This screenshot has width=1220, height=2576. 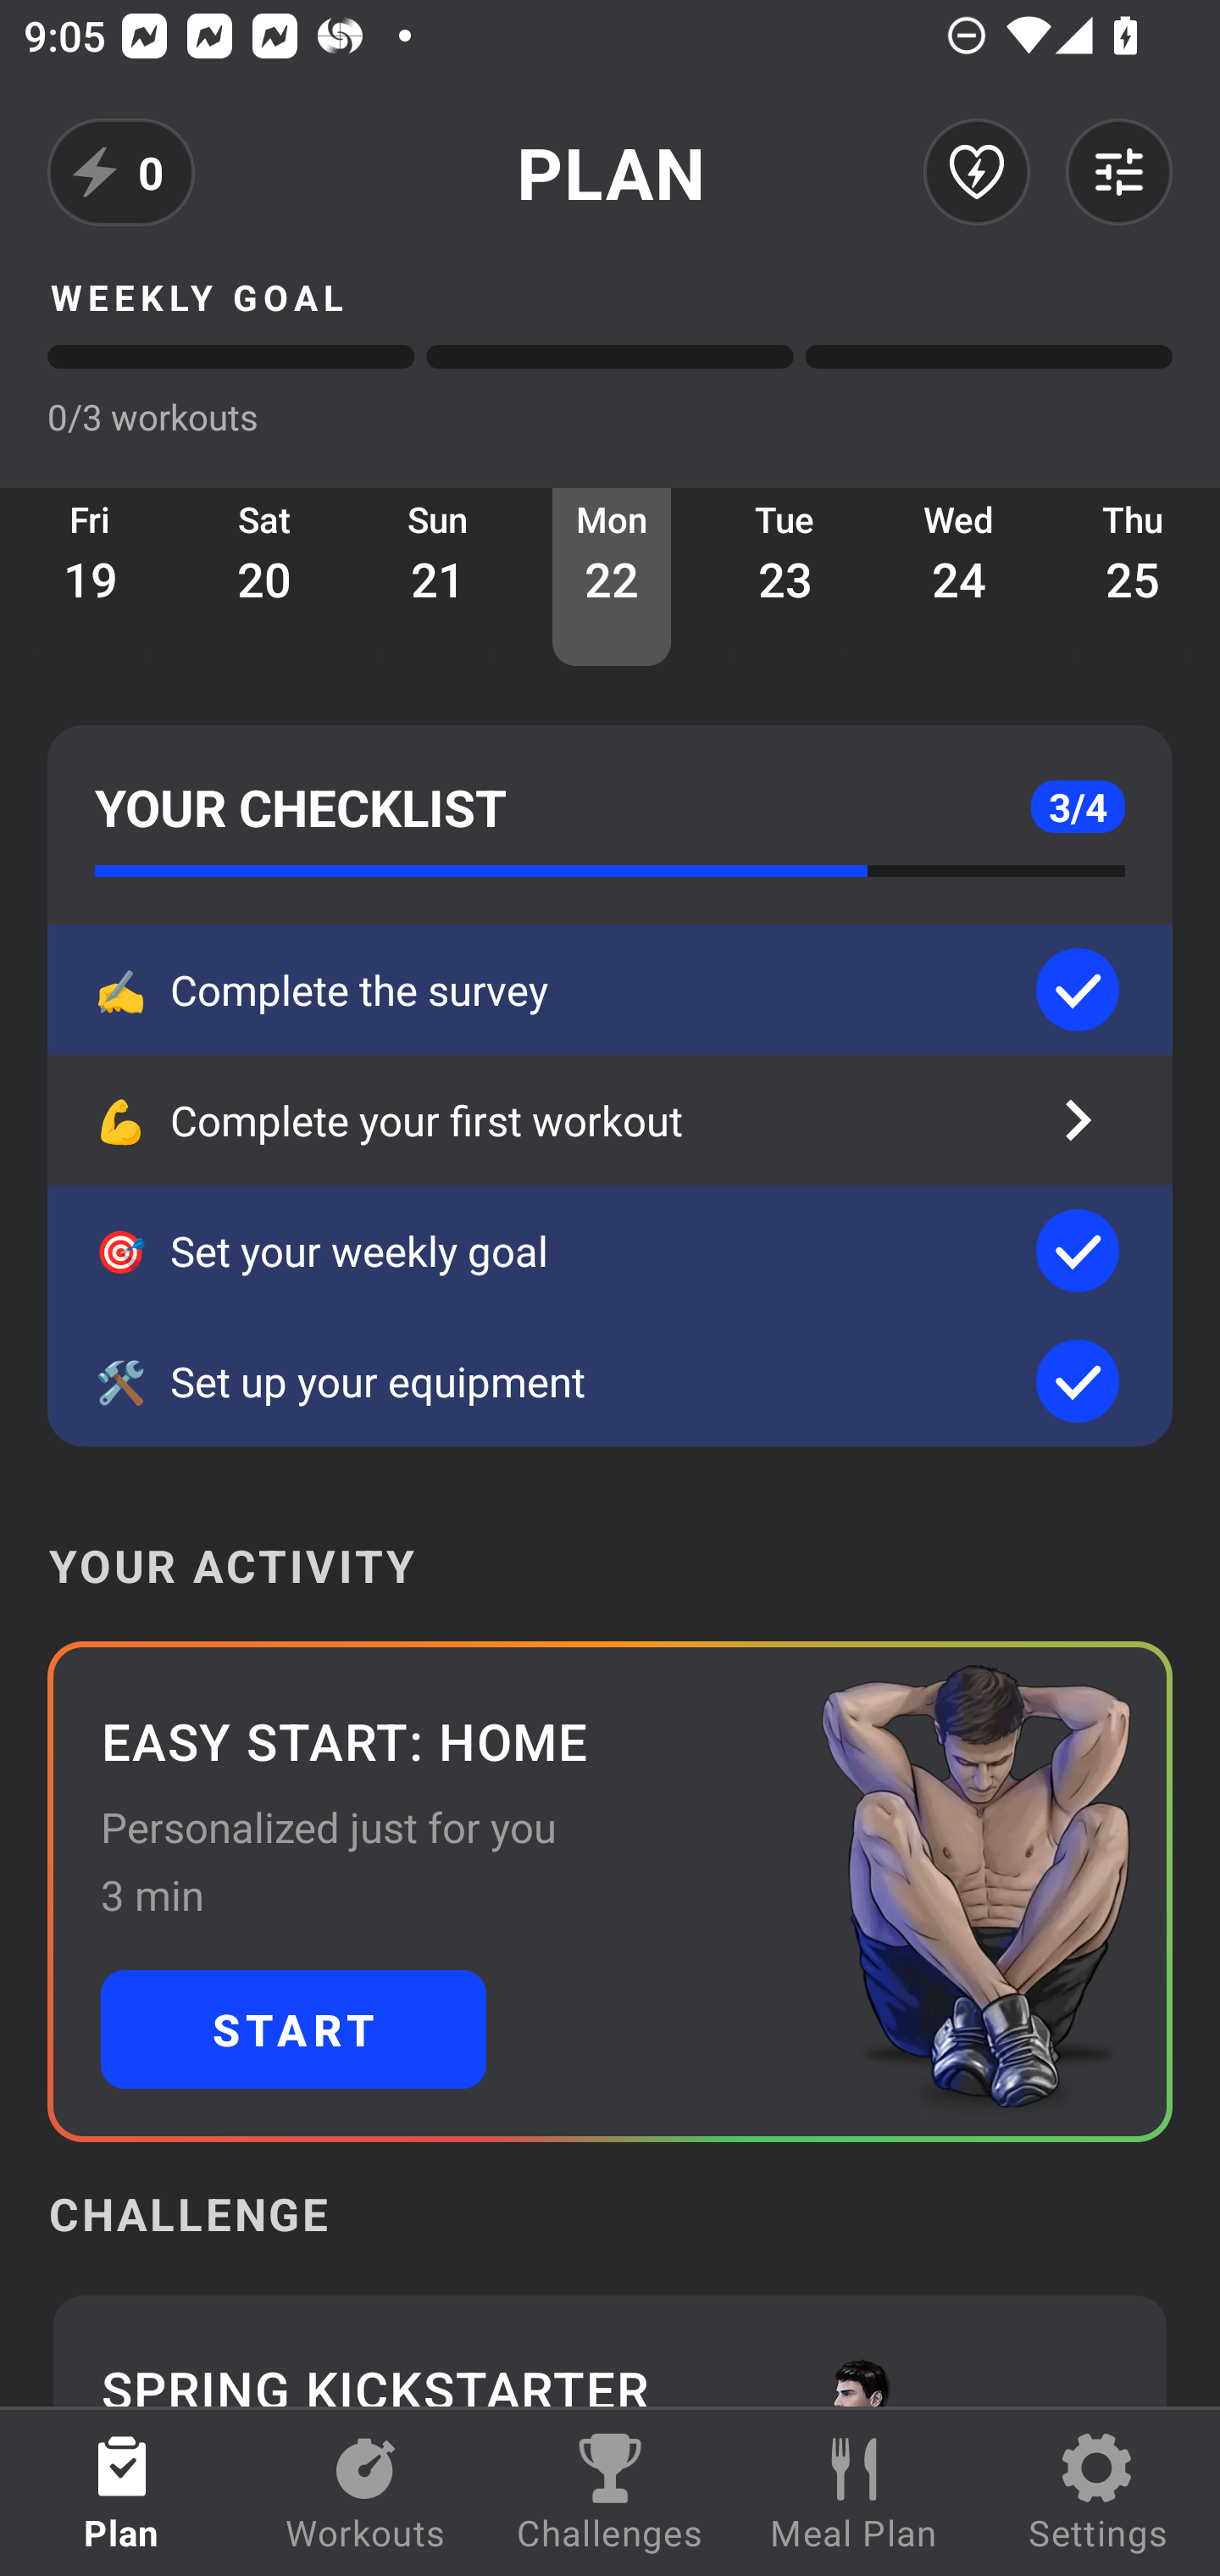 I want to click on START, so click(x=293, y=2029).